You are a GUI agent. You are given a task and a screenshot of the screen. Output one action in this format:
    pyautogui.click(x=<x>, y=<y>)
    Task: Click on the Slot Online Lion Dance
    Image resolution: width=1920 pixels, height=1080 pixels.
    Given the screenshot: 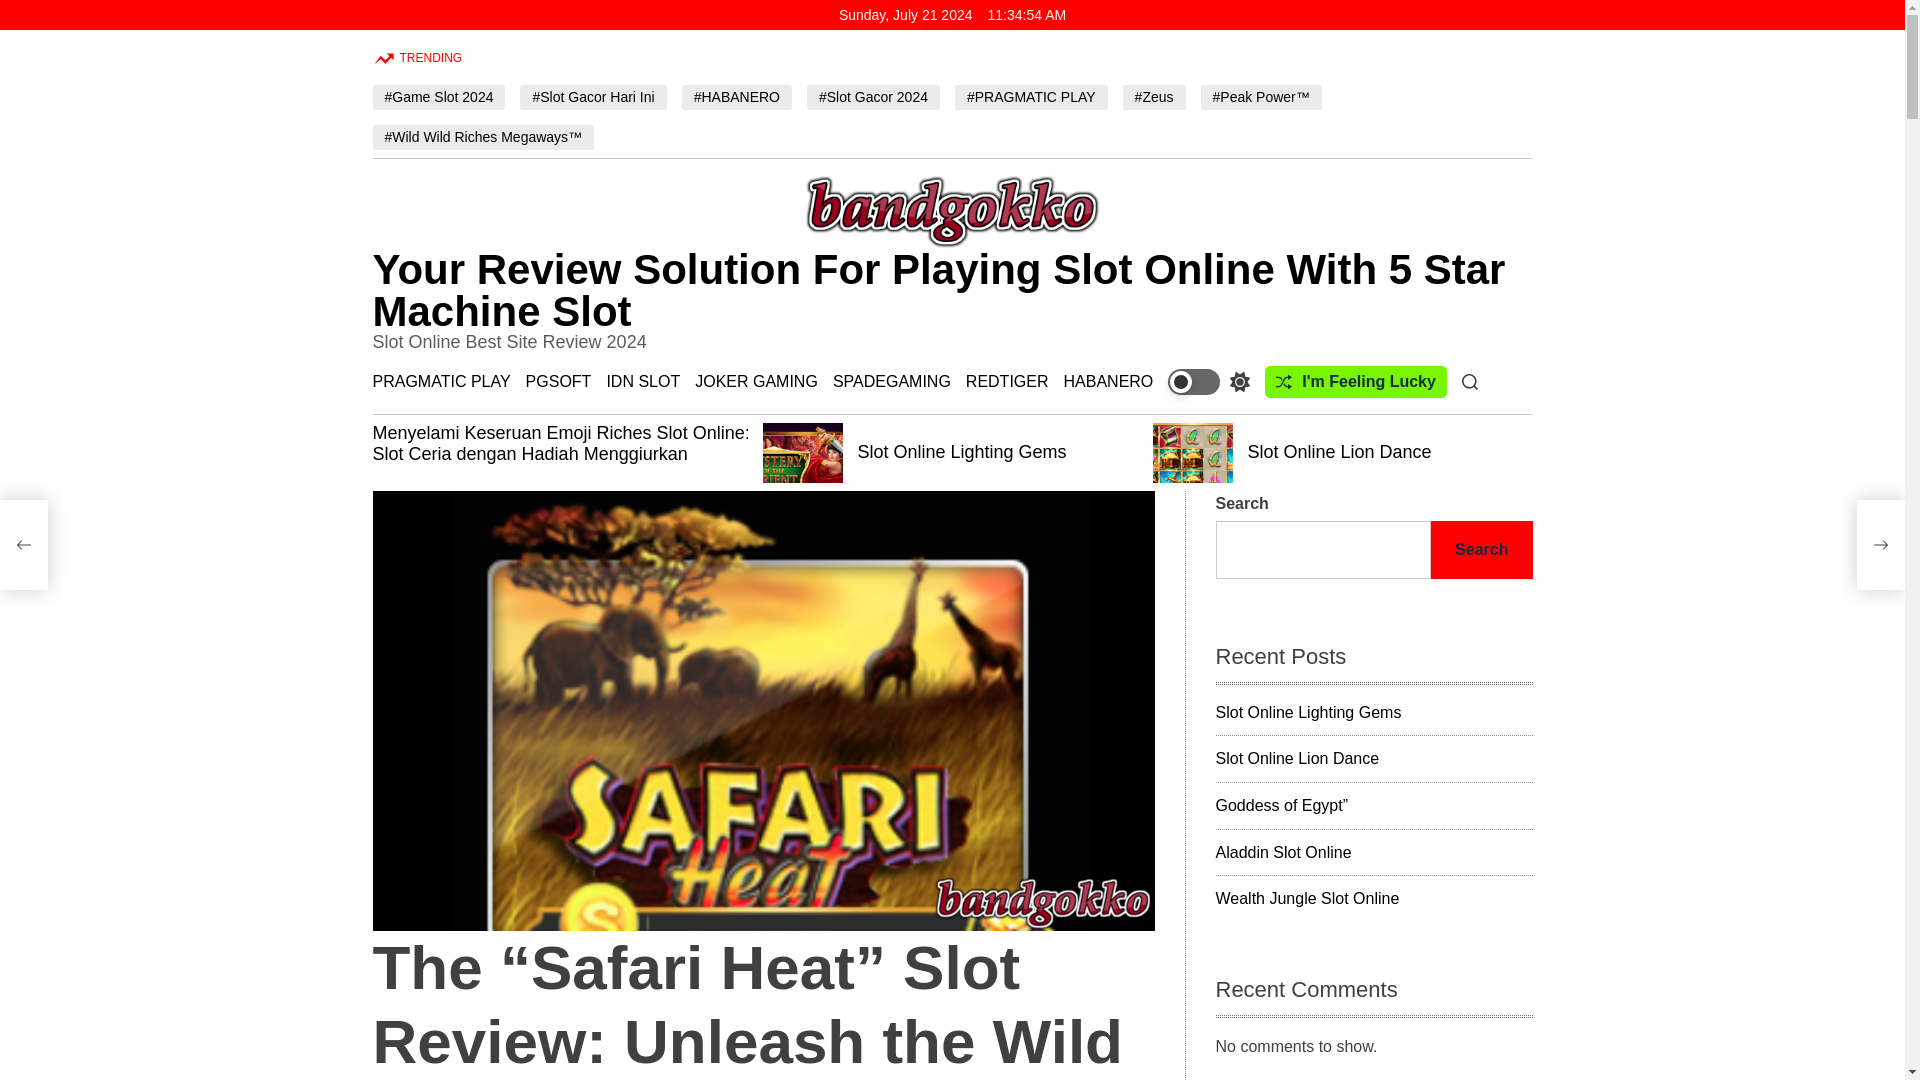 What is the action you would take?
    pyautogui.click(x=1340, y=452)
    